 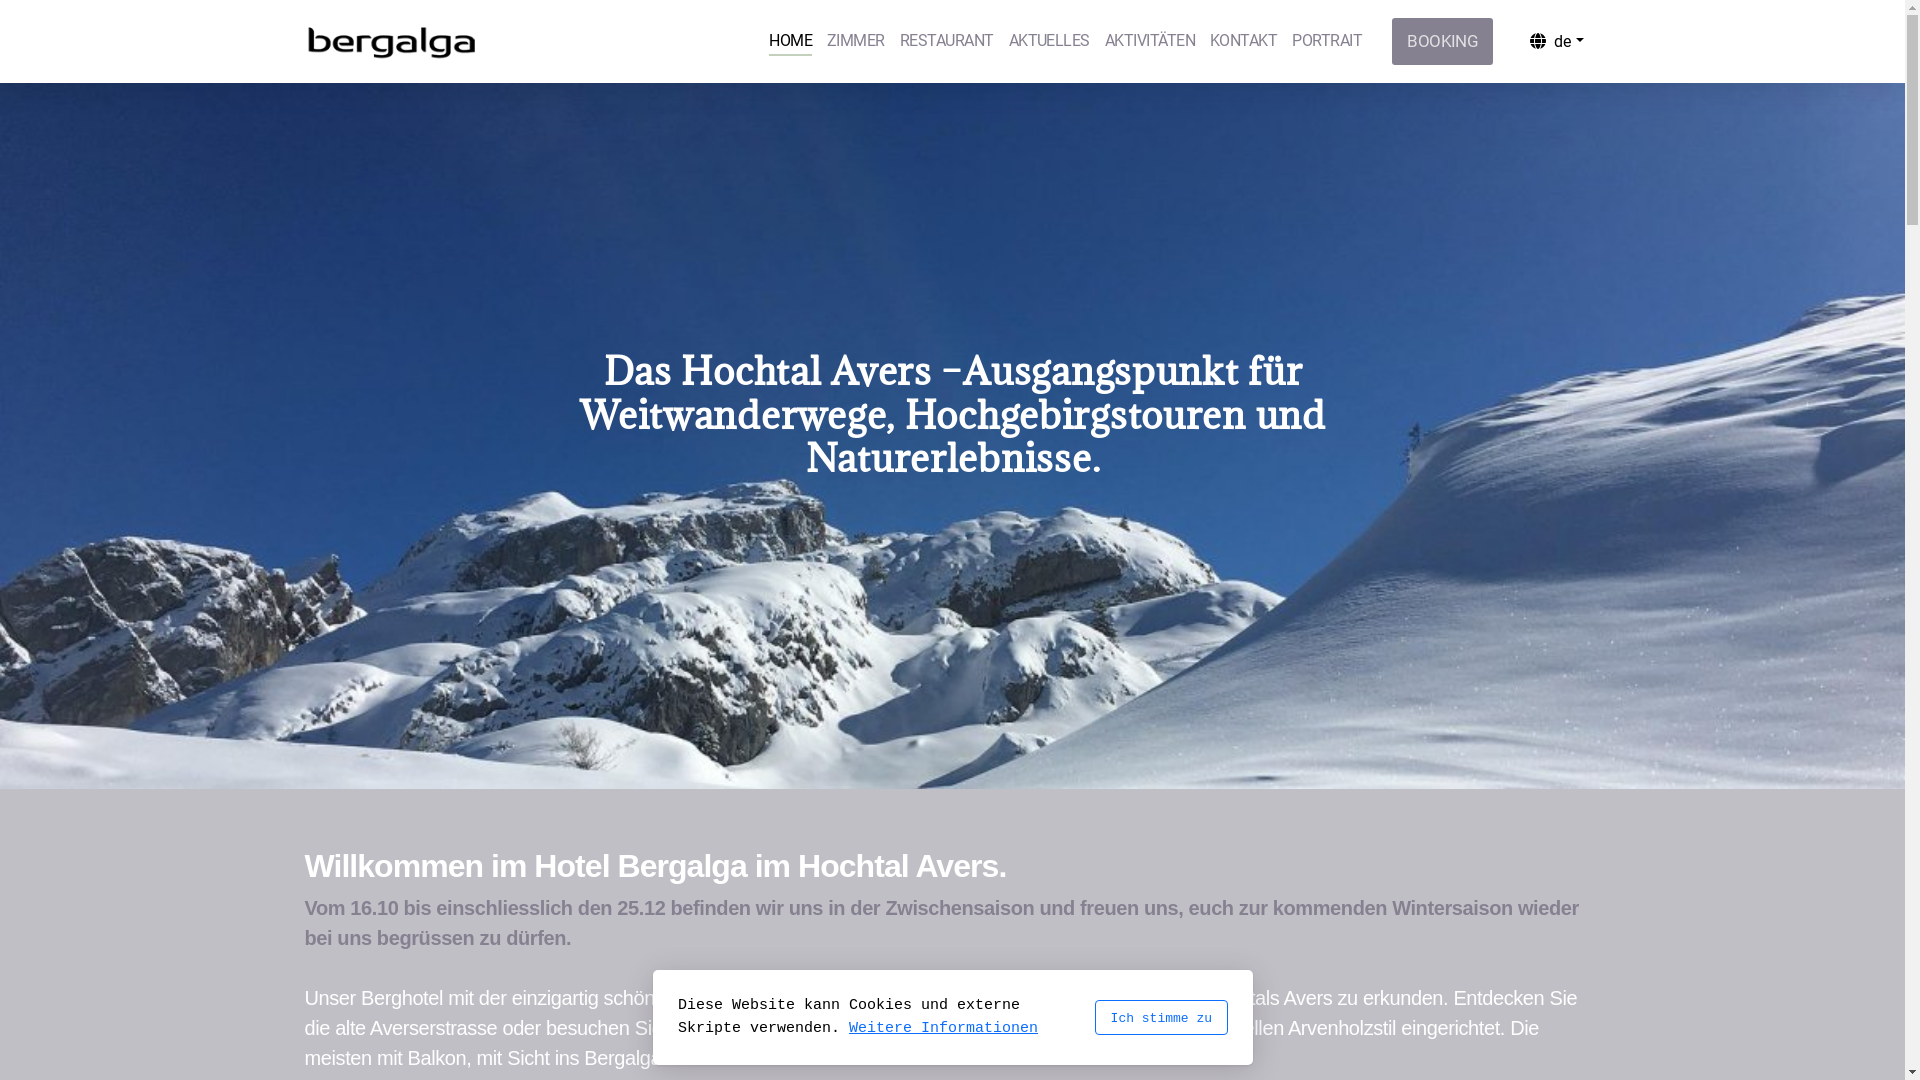 What do you see at coordinates (1442, 42) in the screenshot?
I see `BOOKING` at bounding box center [1442, 42].